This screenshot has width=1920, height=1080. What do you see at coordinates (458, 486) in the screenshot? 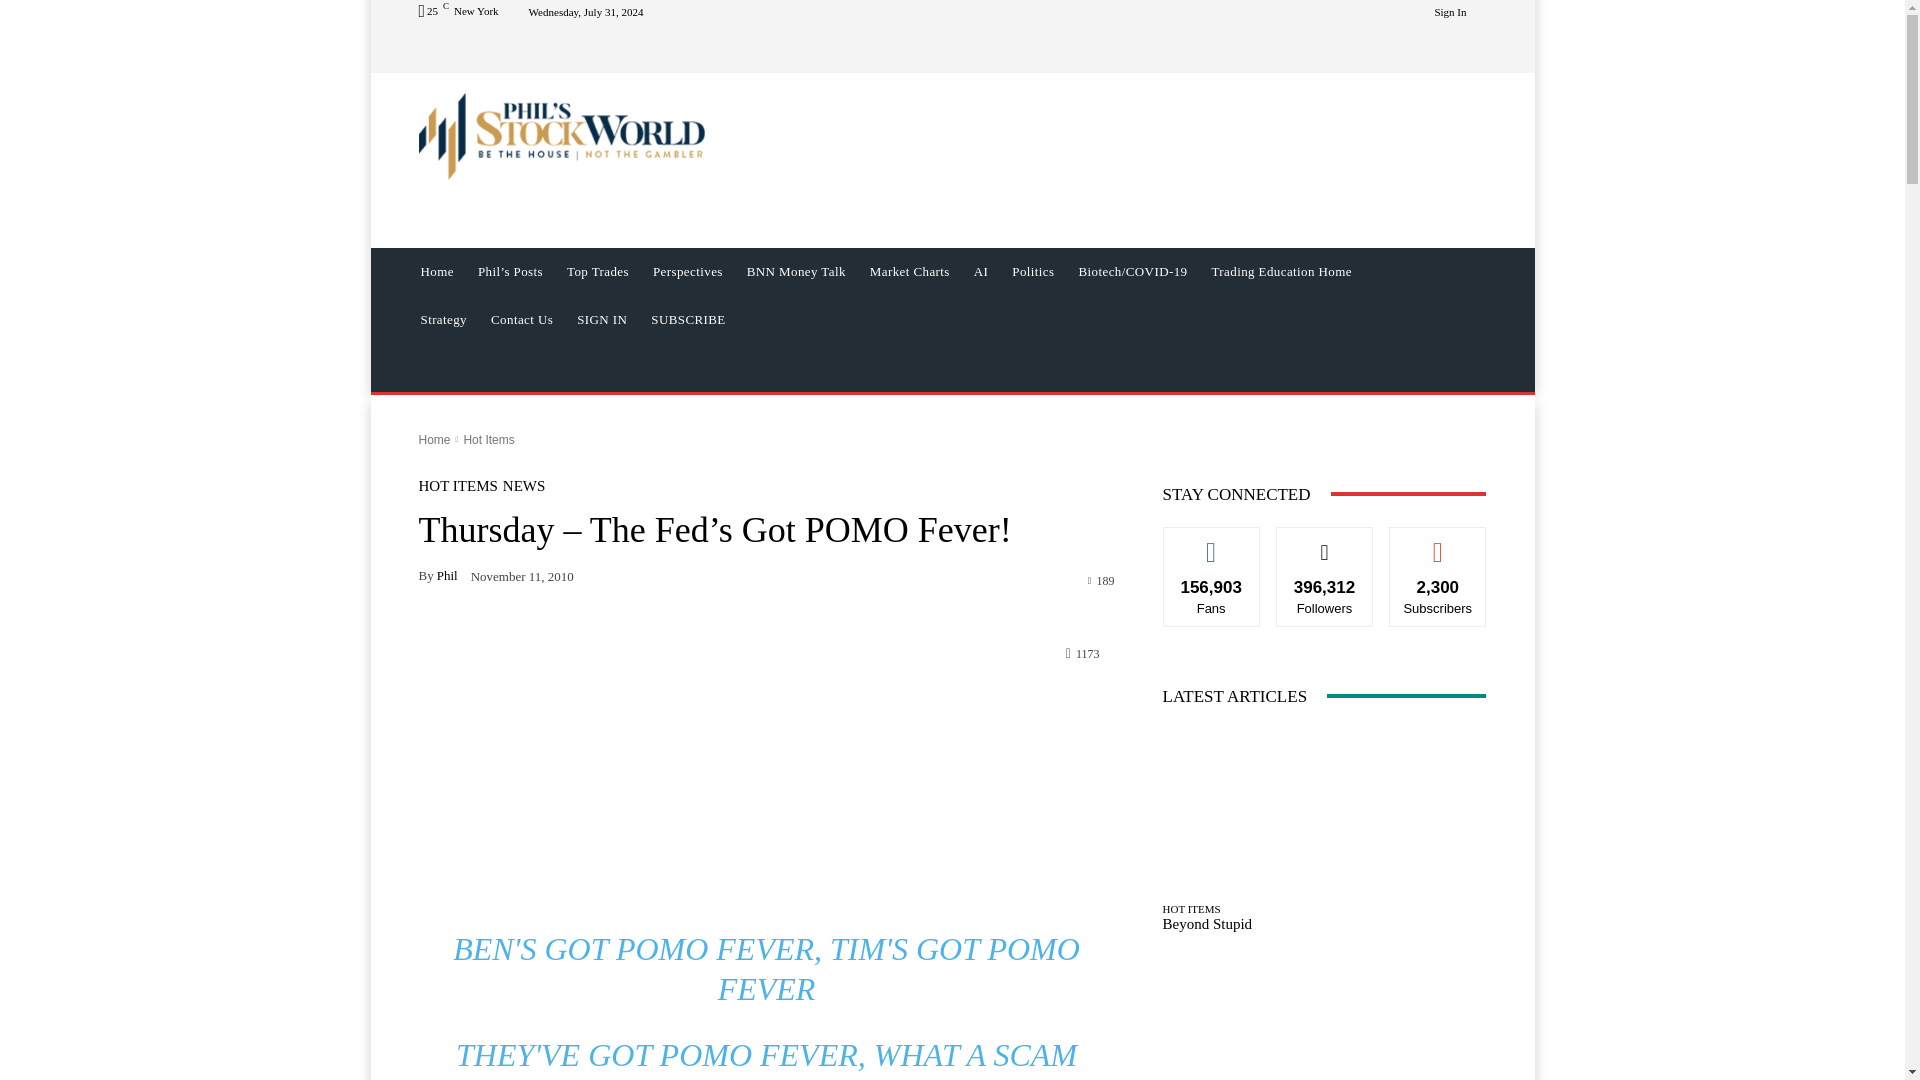
I see `HOT ITEMS` at bounding box center [458, 486].